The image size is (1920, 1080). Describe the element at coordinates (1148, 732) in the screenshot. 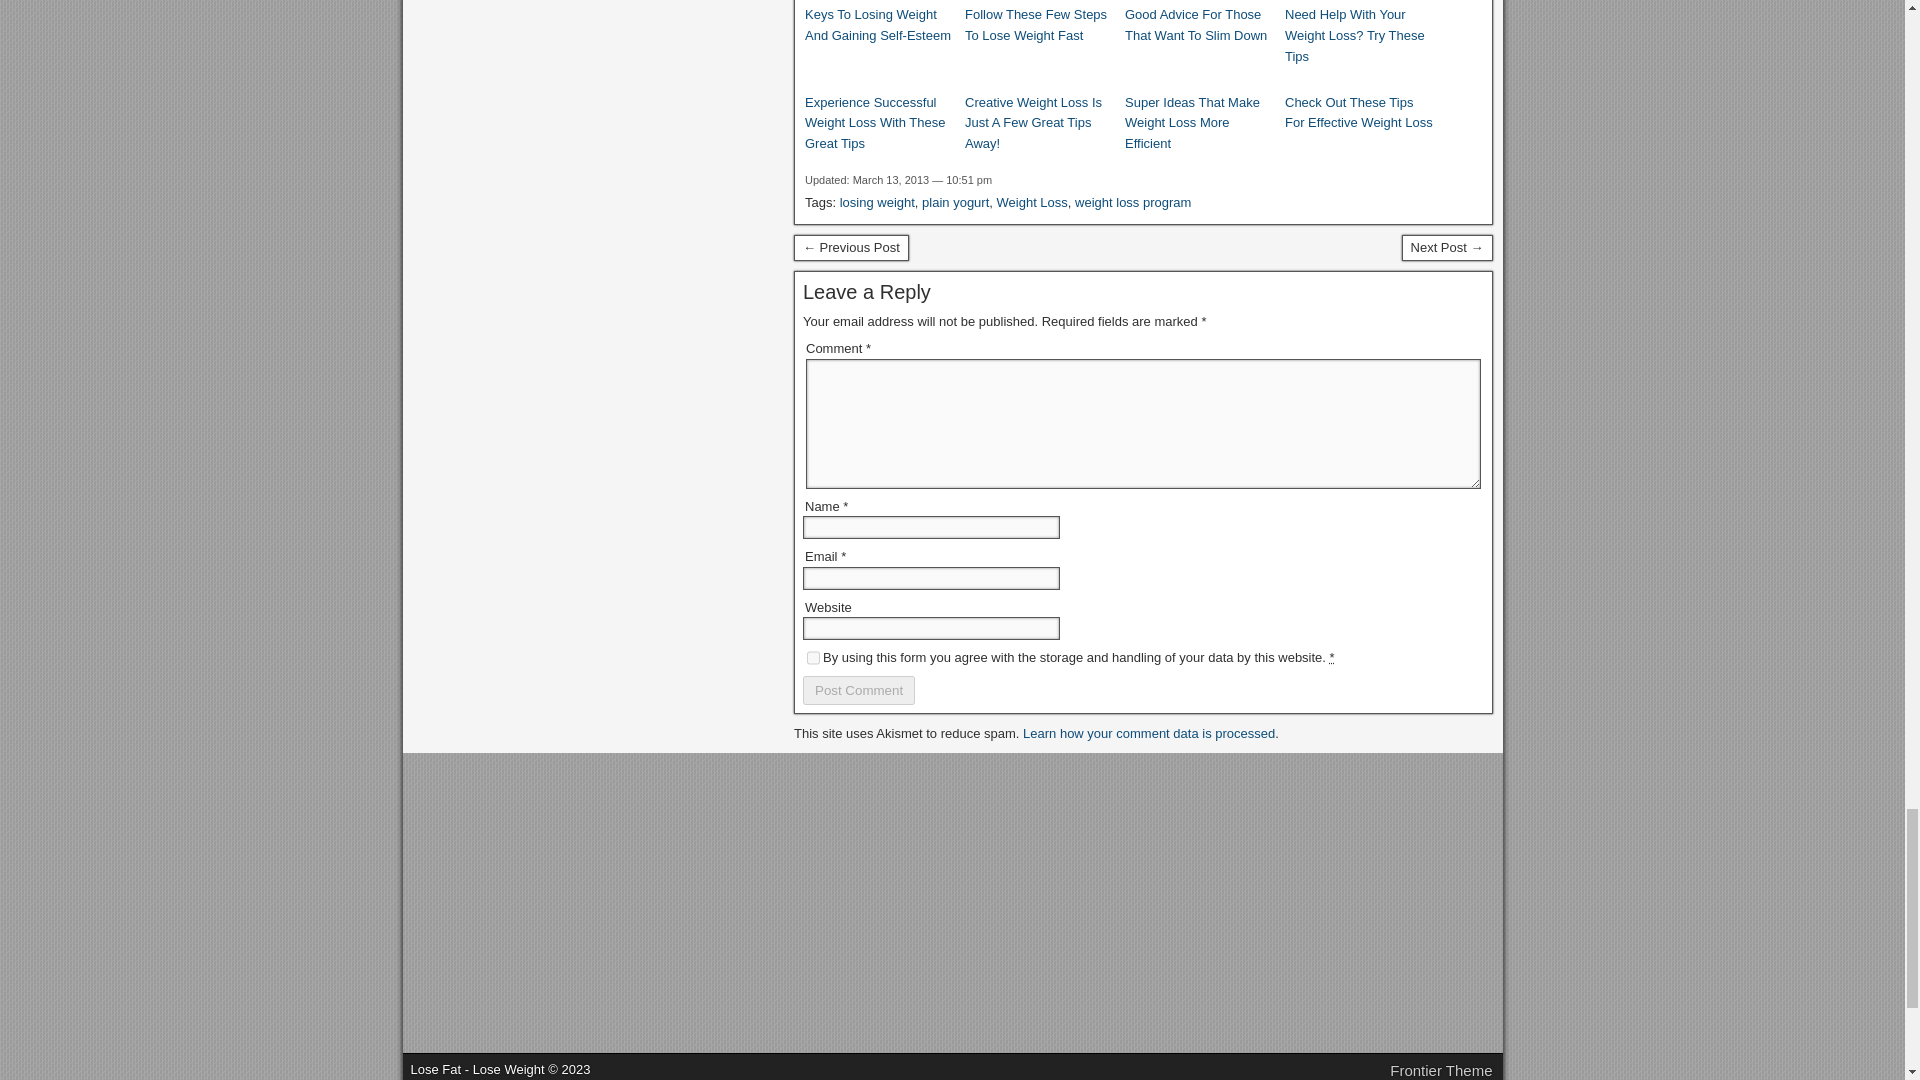

I see `Learn how your comment data is processed` at that location.